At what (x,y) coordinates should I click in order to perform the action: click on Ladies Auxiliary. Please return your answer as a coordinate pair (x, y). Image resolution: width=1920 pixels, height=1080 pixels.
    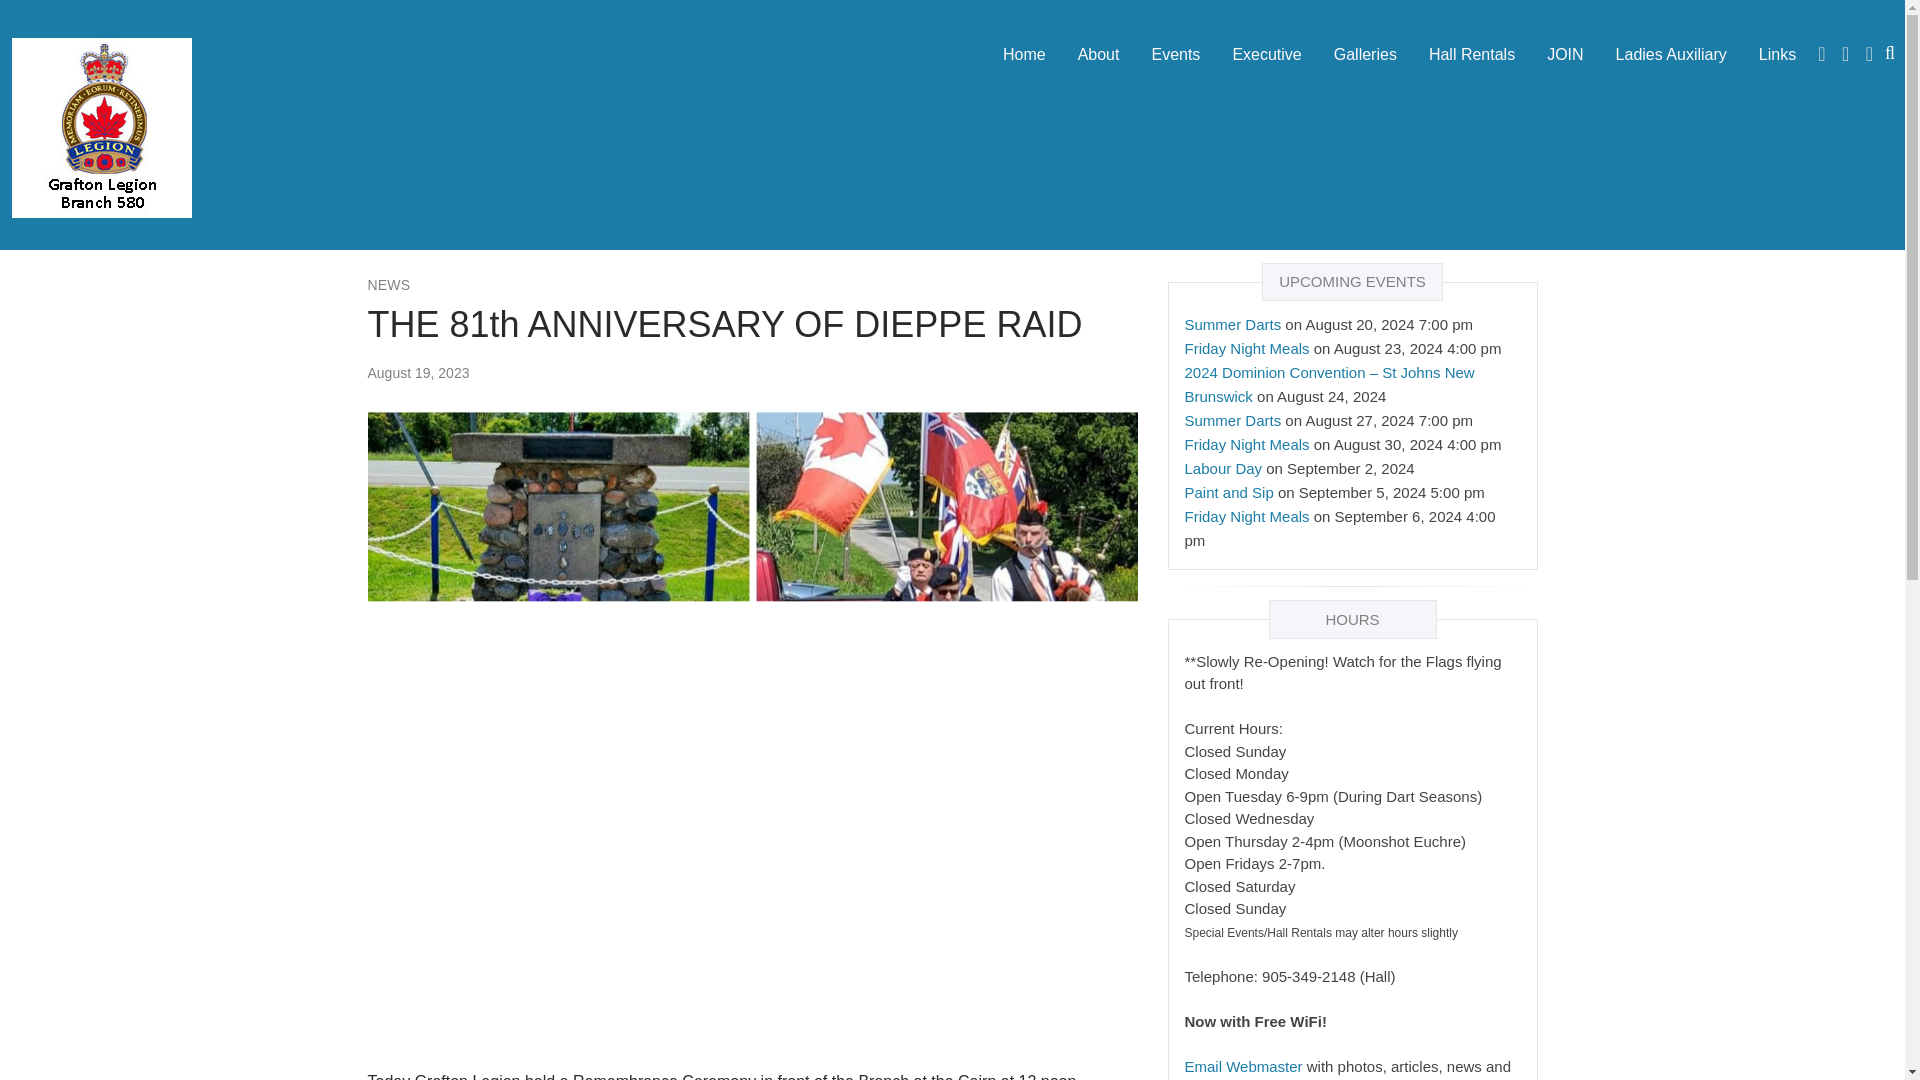
    Looking at the image, I should click on (1671, 54).